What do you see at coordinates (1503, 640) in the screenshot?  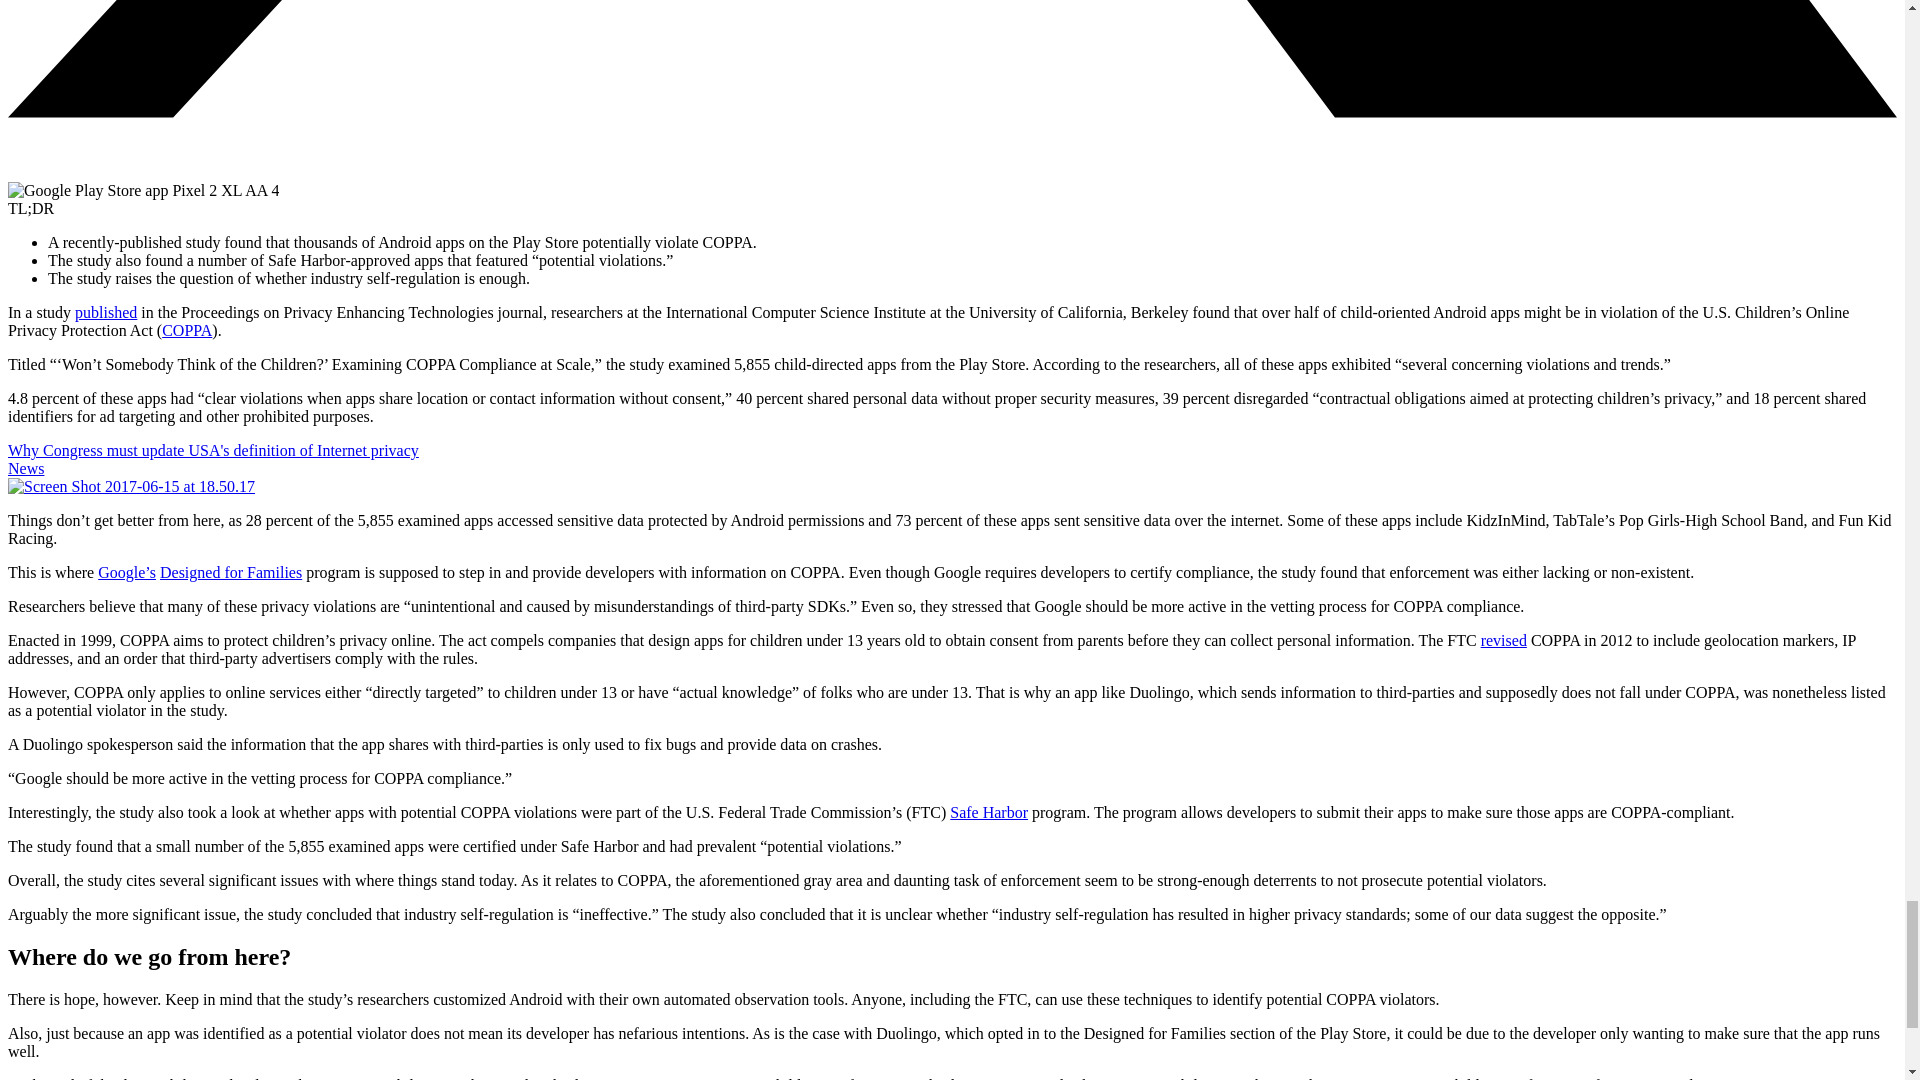 I see `revised` at bounding box center [1503, 640].